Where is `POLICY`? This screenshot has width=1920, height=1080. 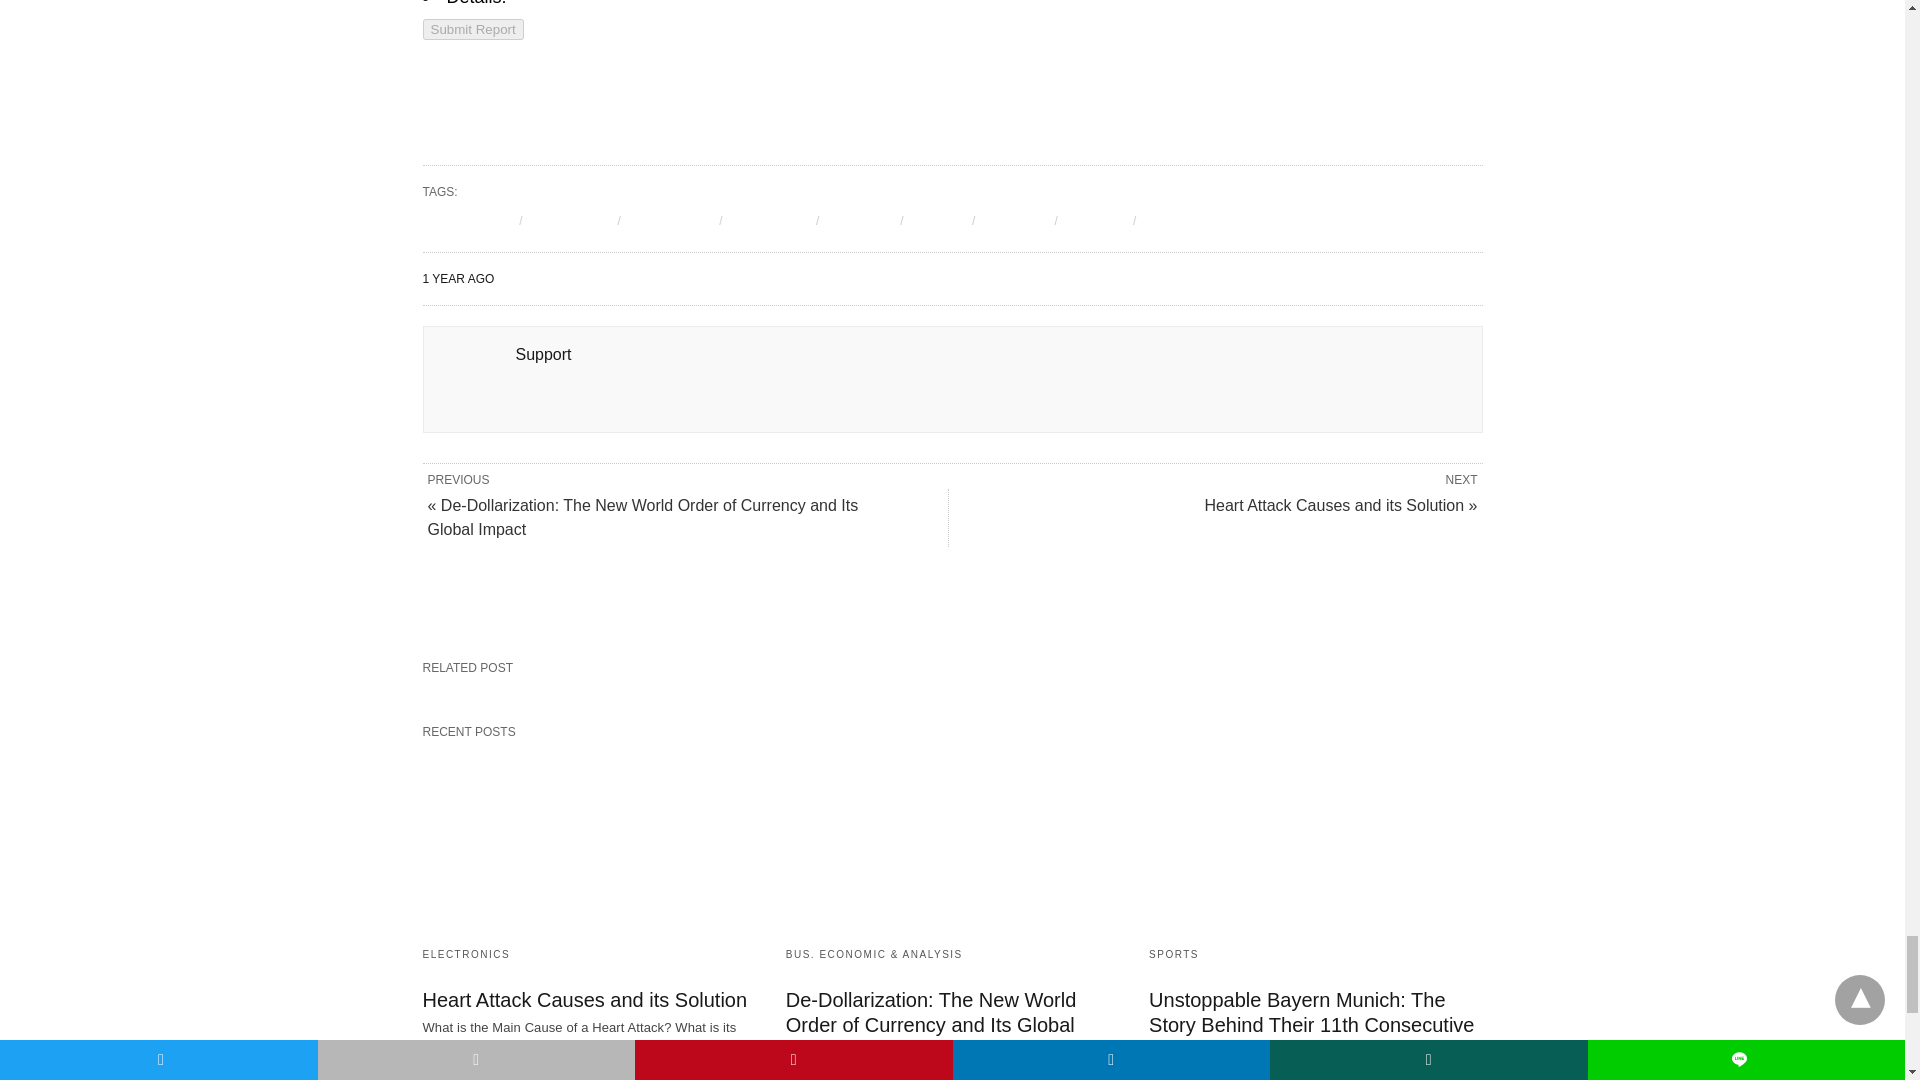 POLICY is located at coordinates (1095, 220).